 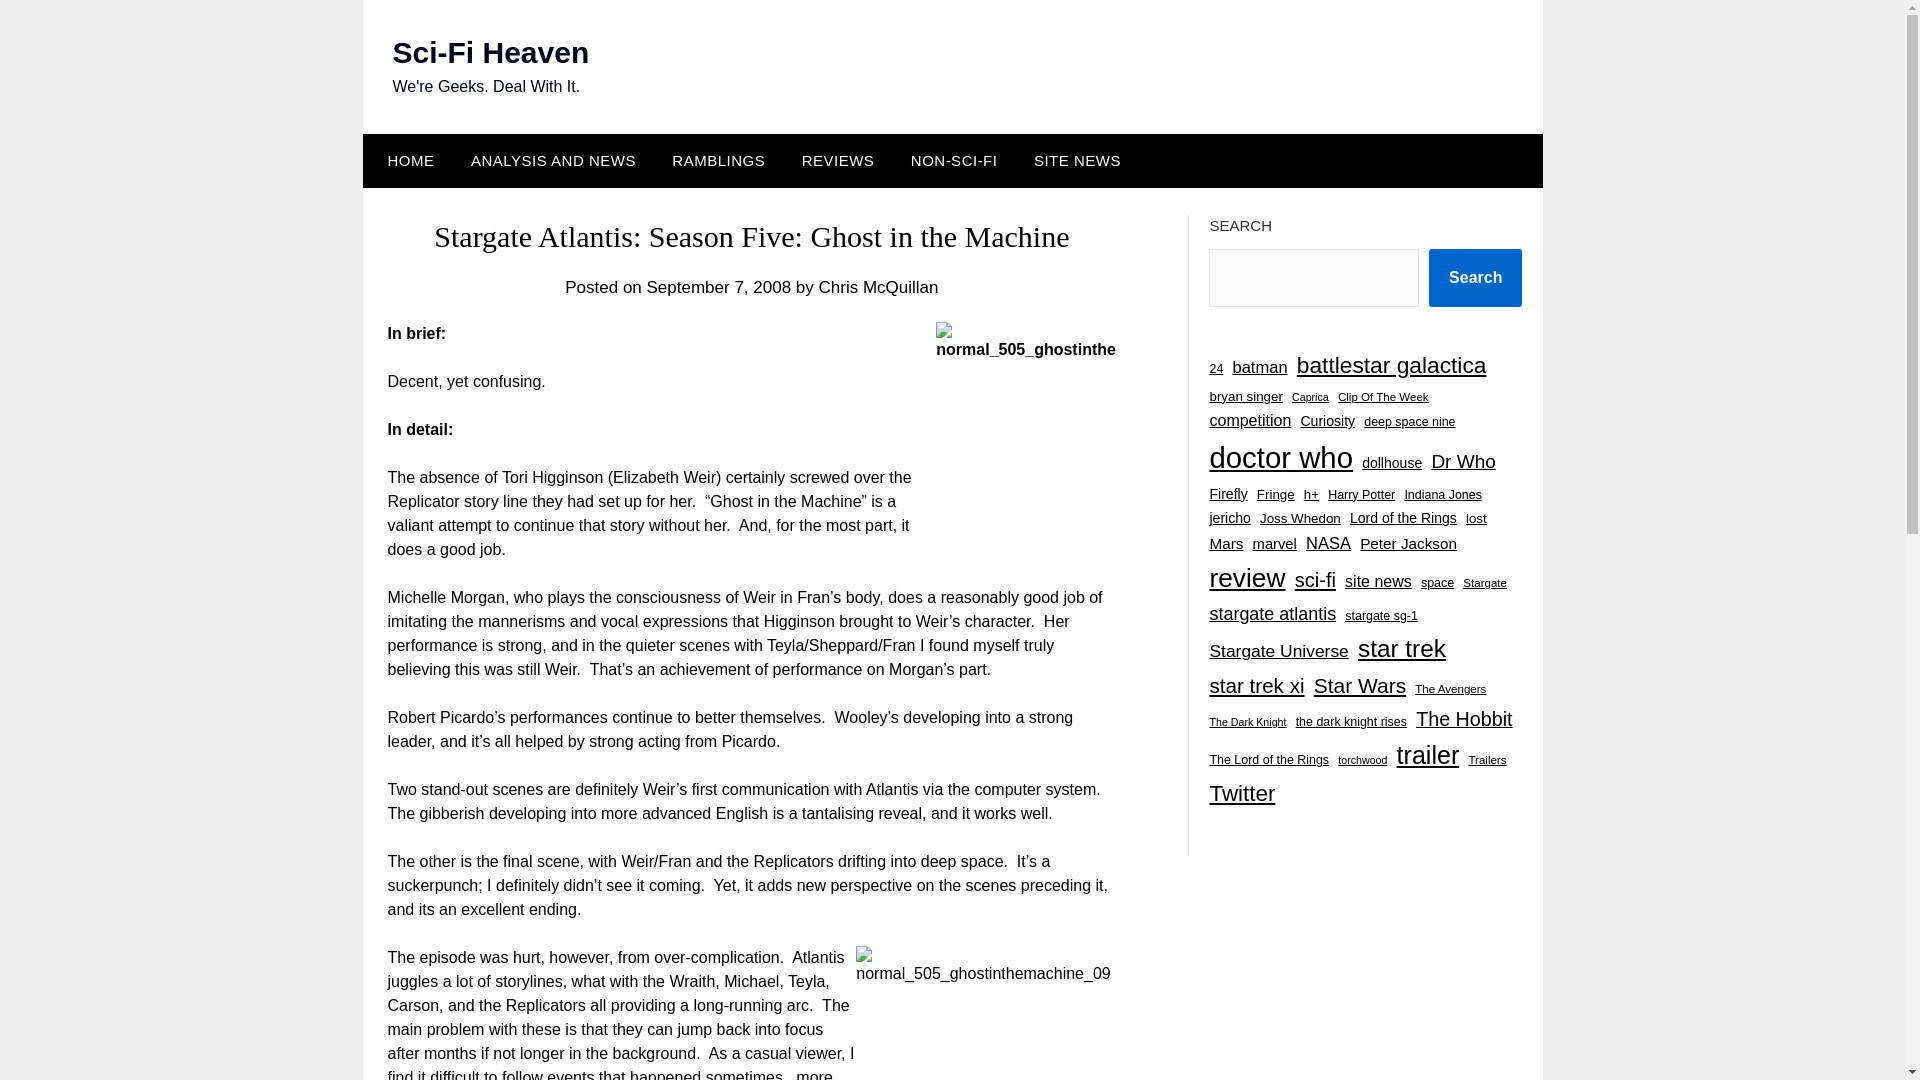 I want to click on September 7, 2008, so click(x=719, y=287).